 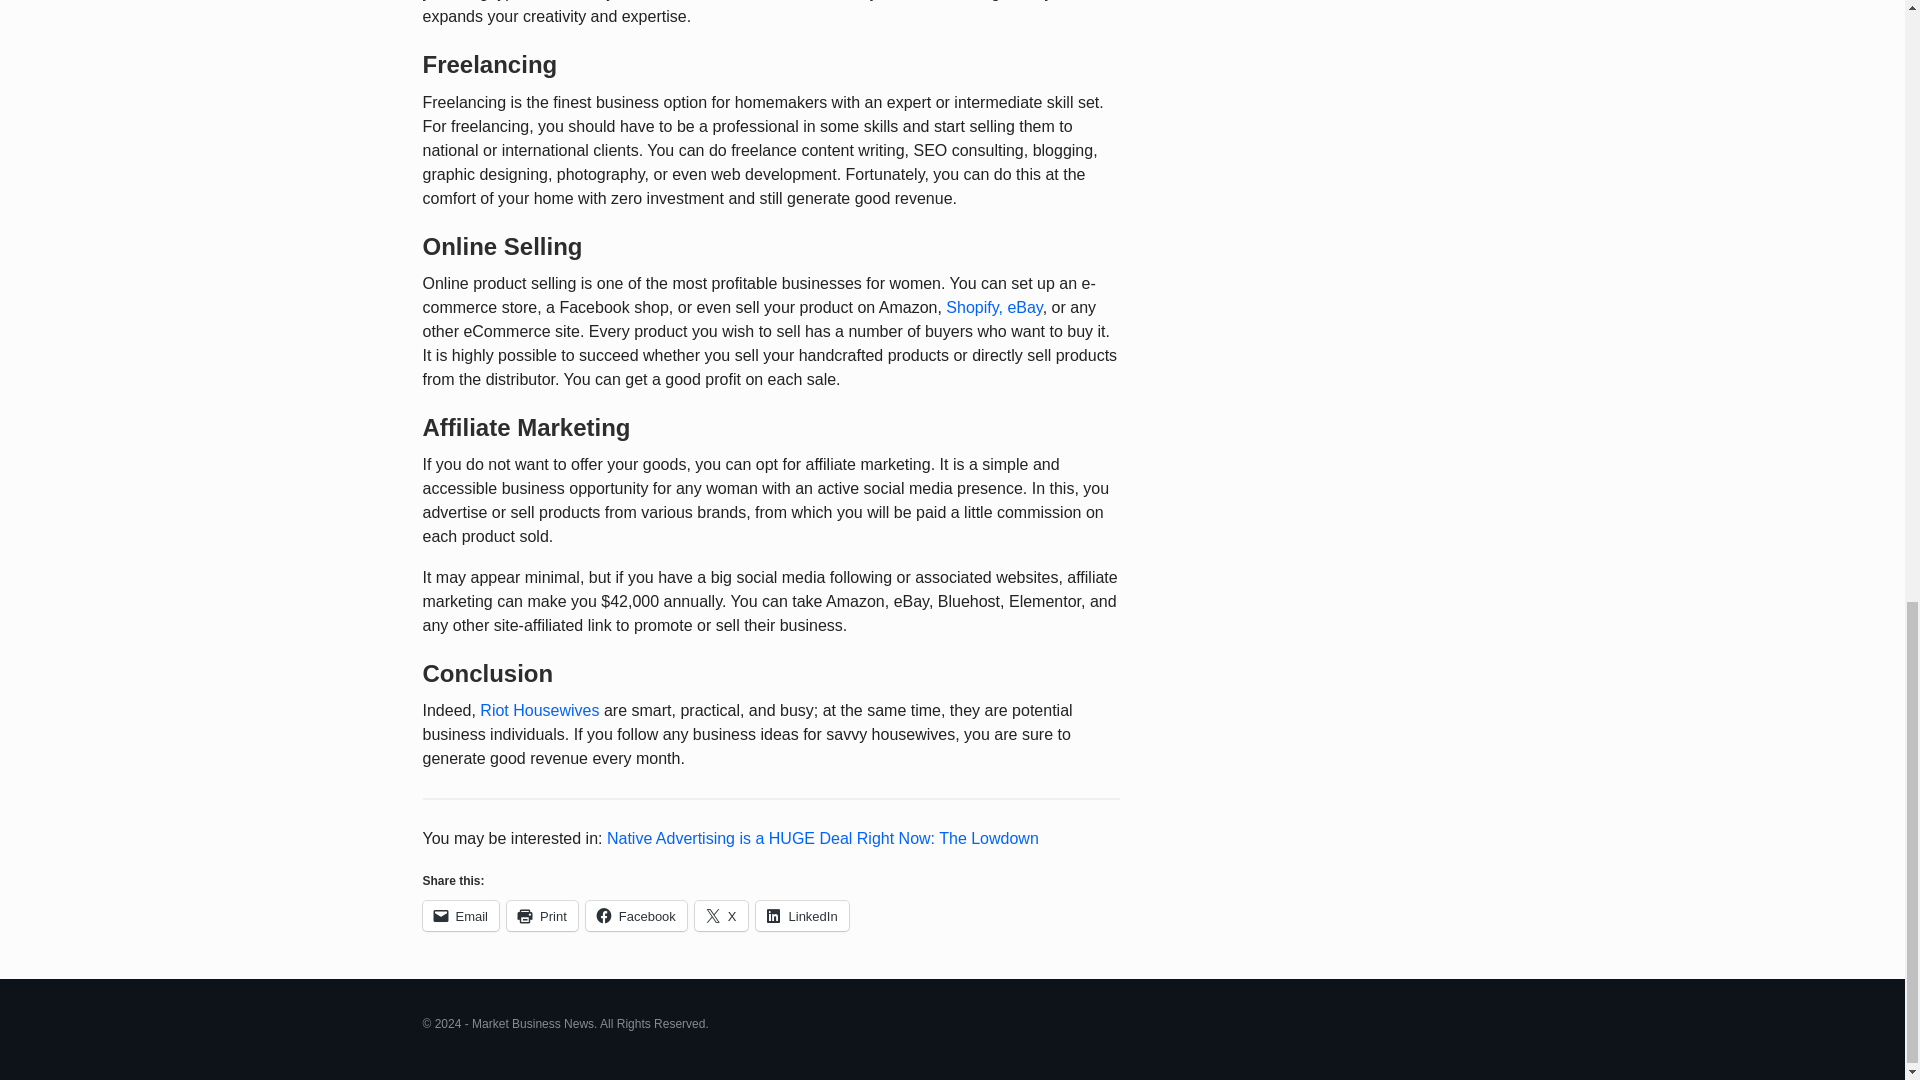 What do you see at coordinates (542, 915) in the screenshot?
I see `Click to print` at bounding box center [542, 915].